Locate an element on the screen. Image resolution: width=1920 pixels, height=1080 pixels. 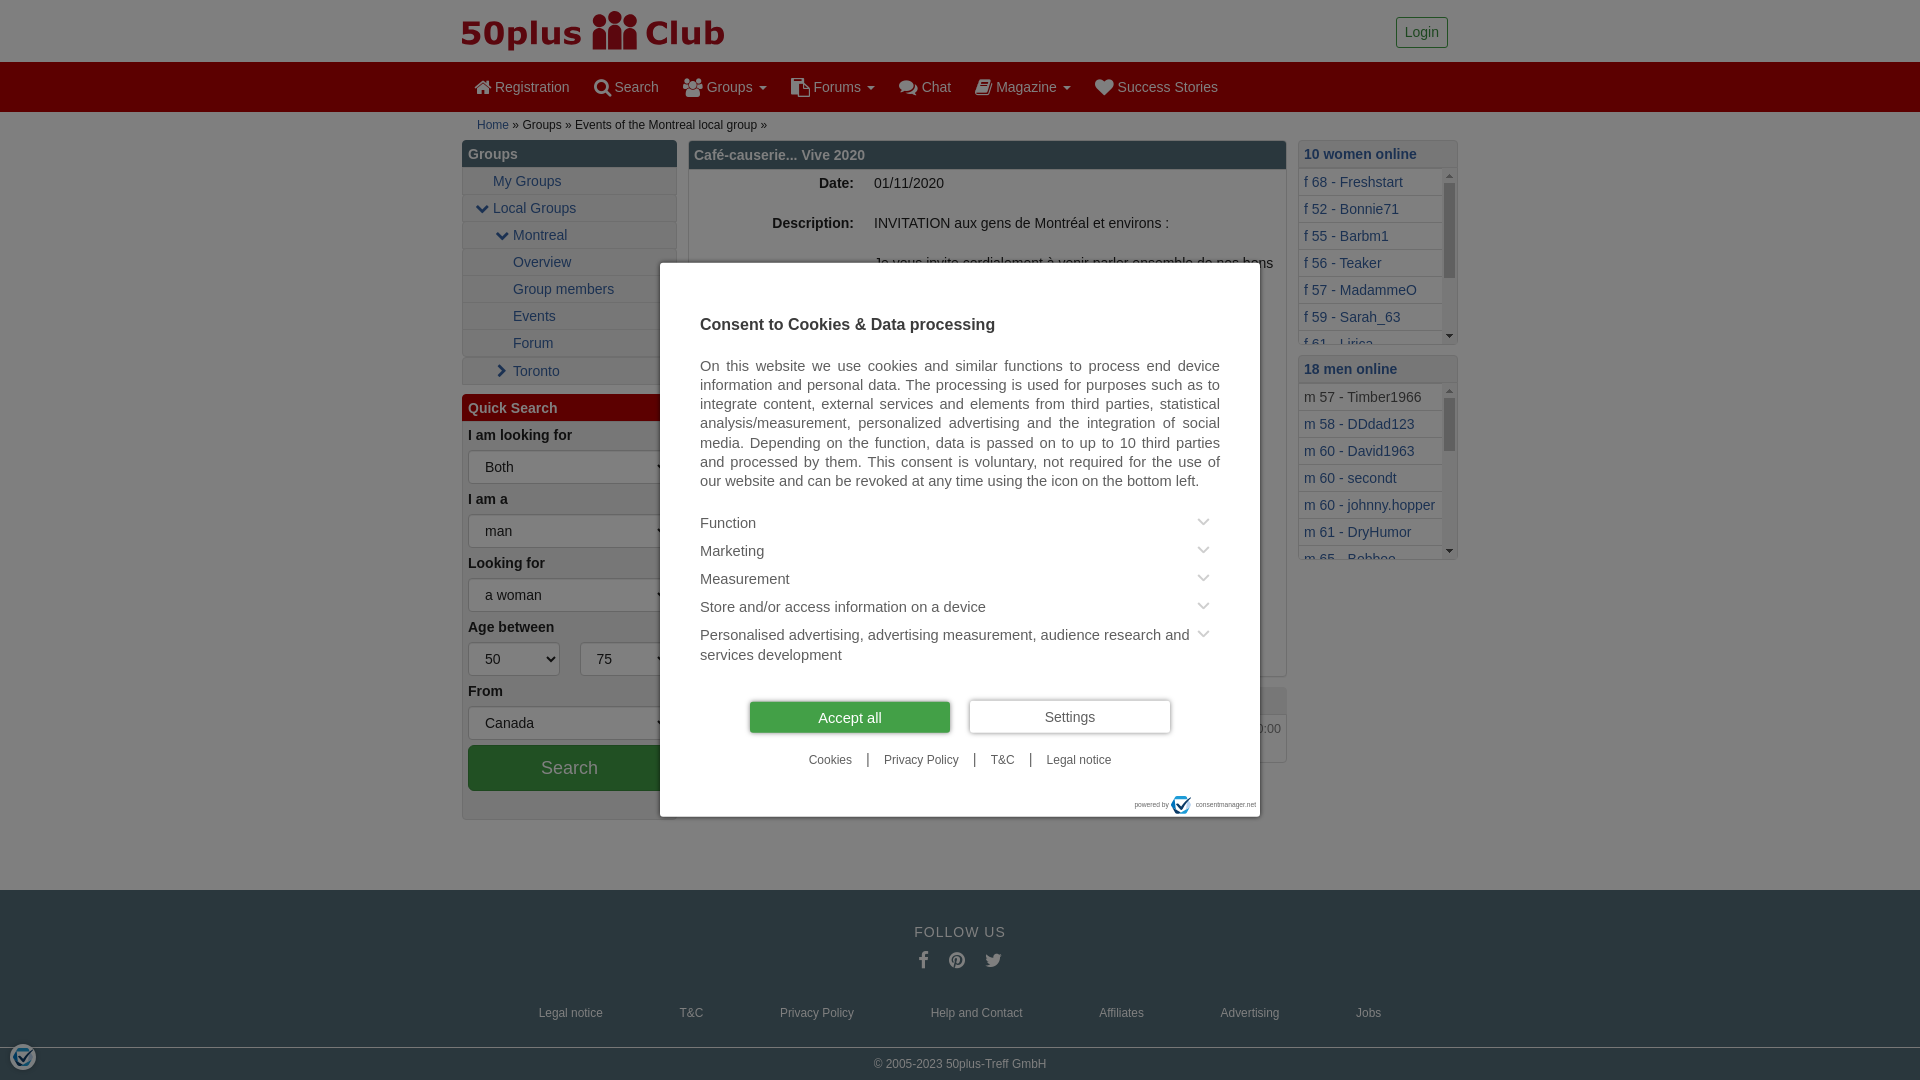
Folow us on Facebook is located at coordinates (924, 960).